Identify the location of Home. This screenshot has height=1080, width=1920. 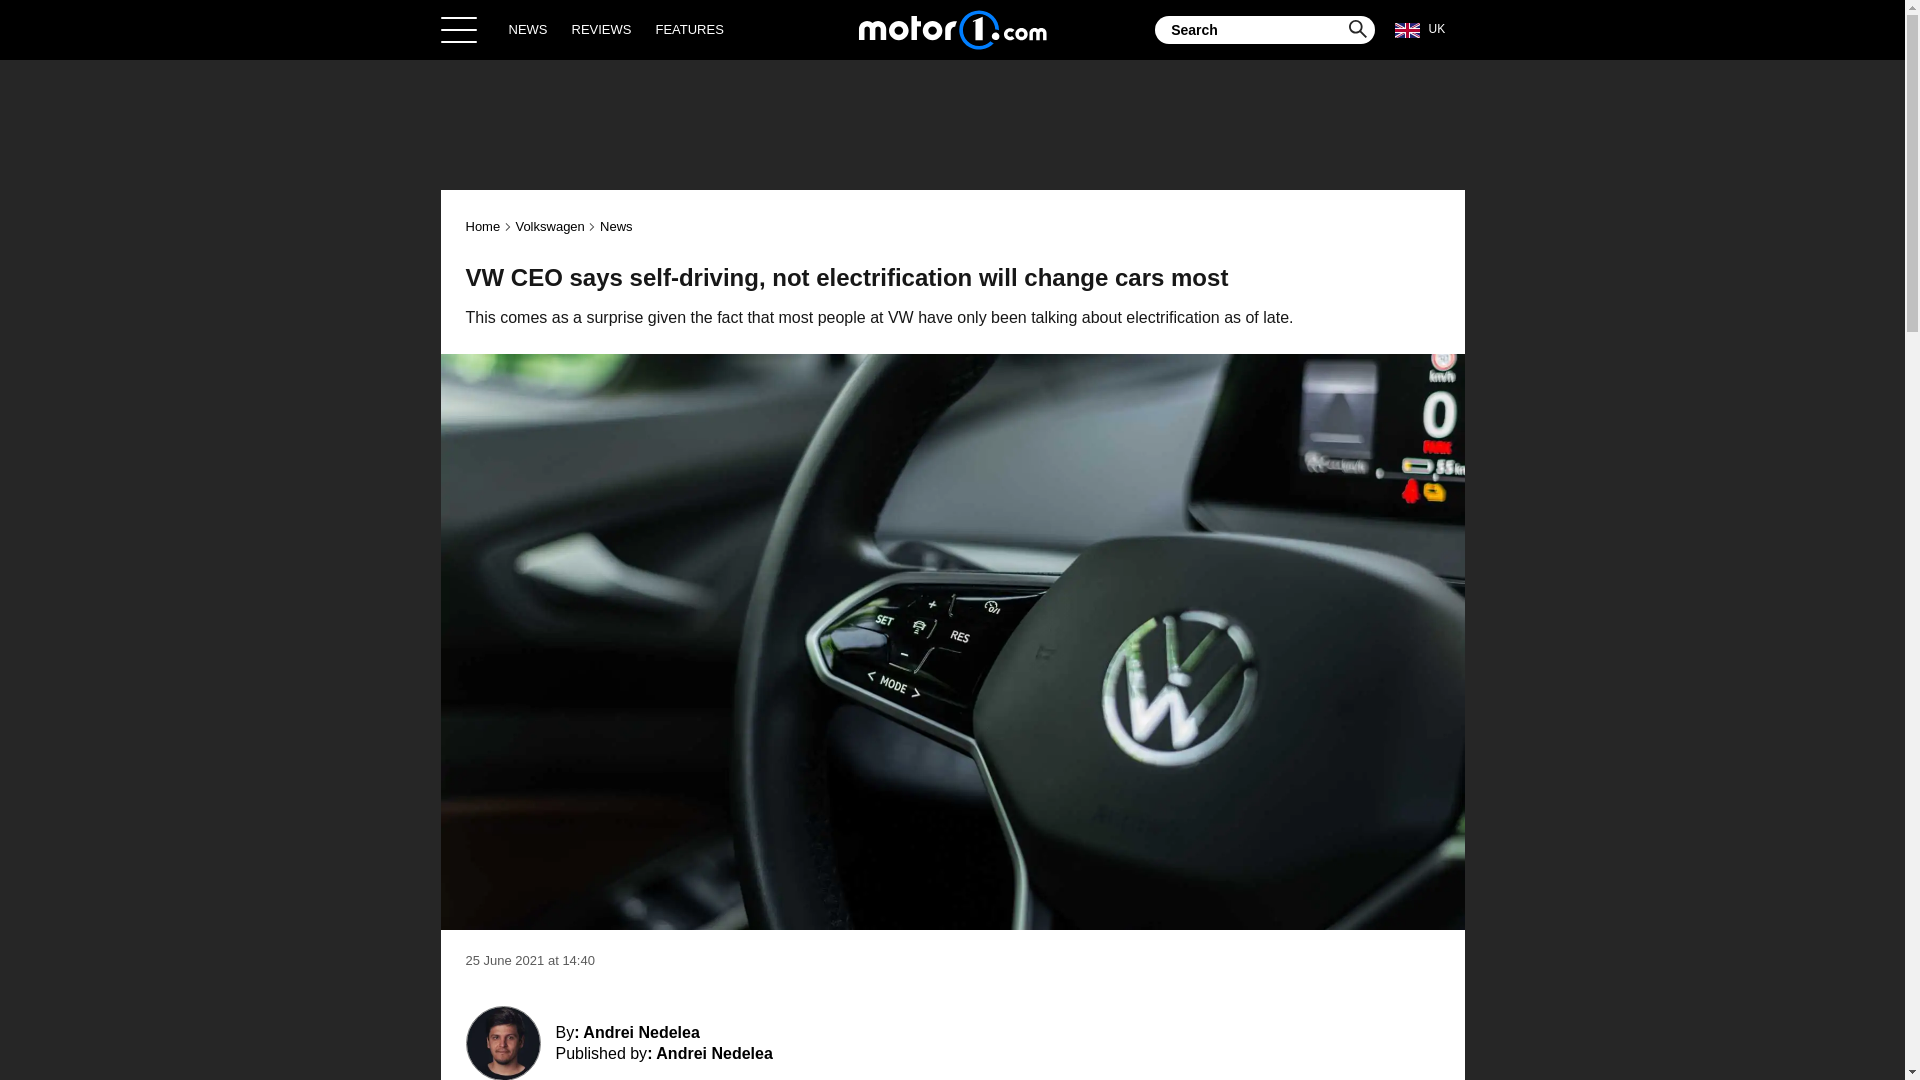
(484, 226).